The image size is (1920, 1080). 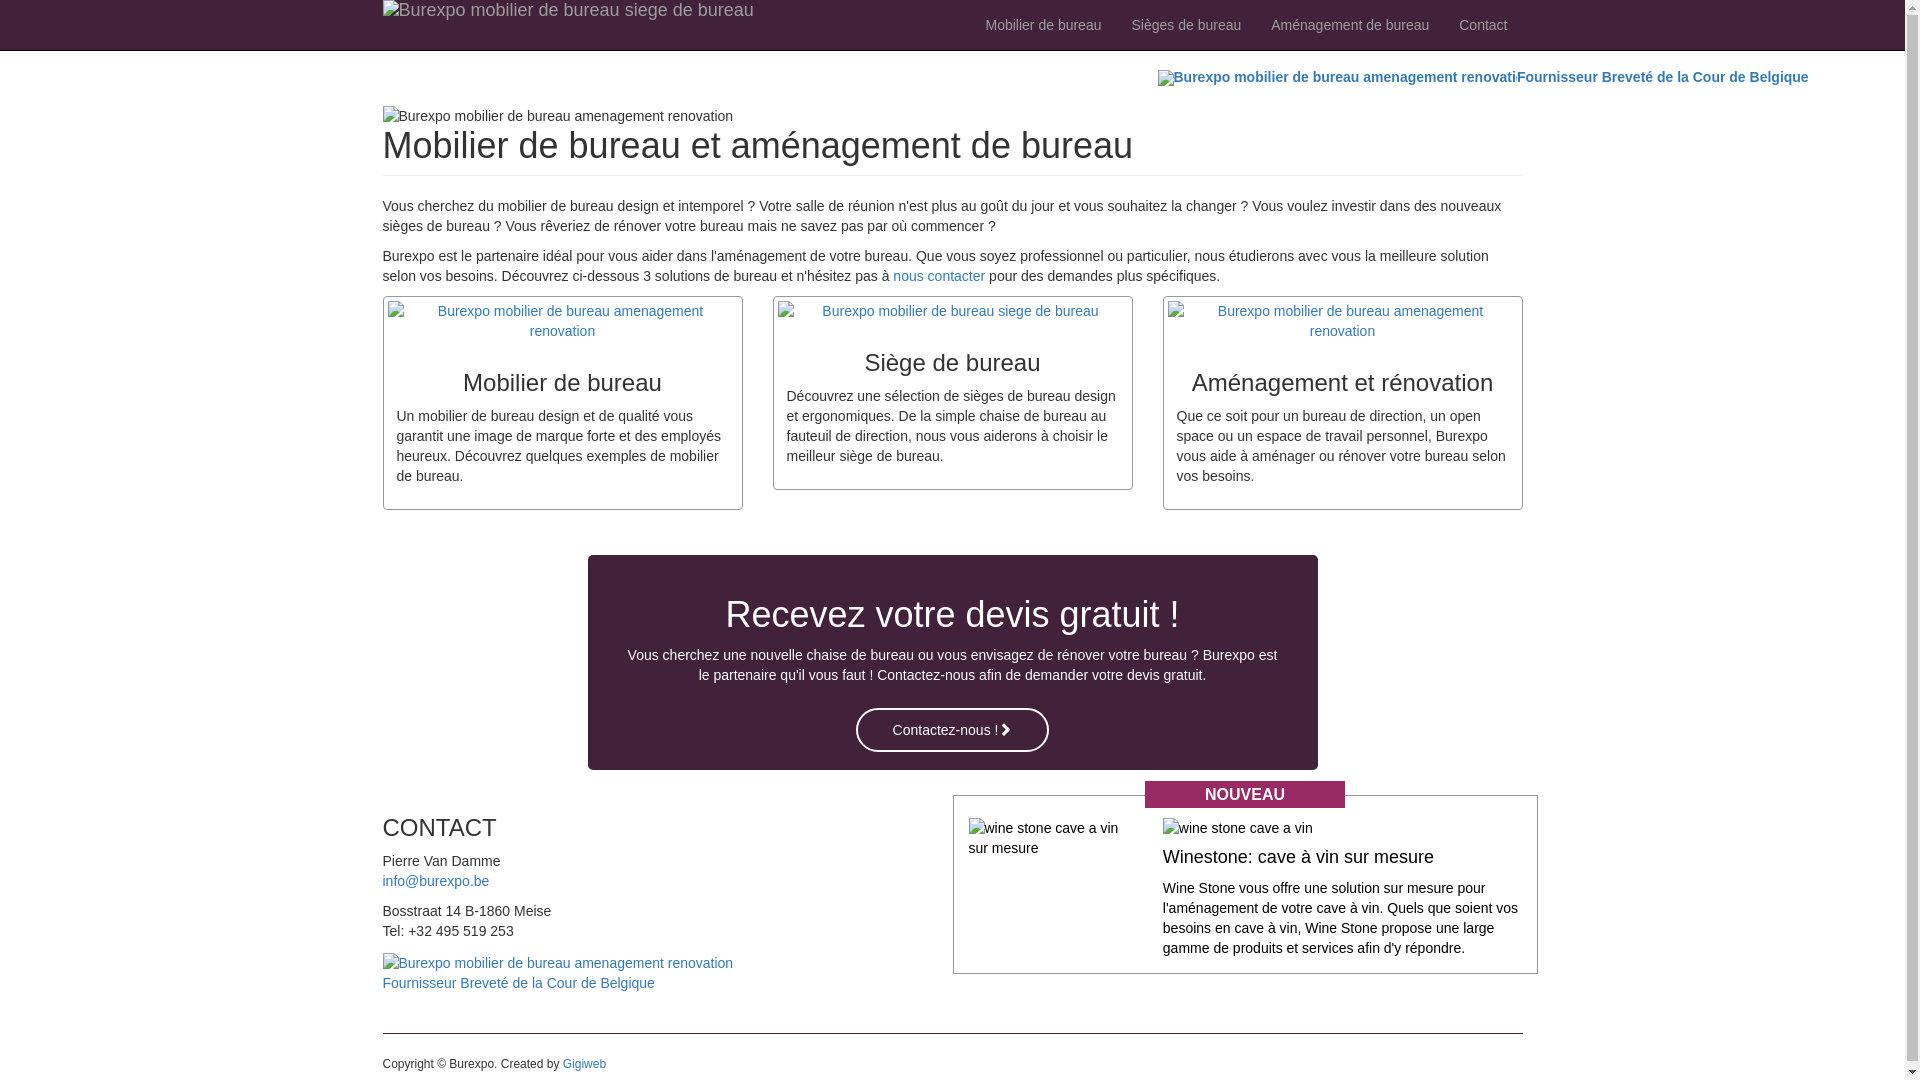 What do you see at coordinates (953, 730) in the screenshot?
I see `Contactez-nous !` at bounding box center [953, 730].